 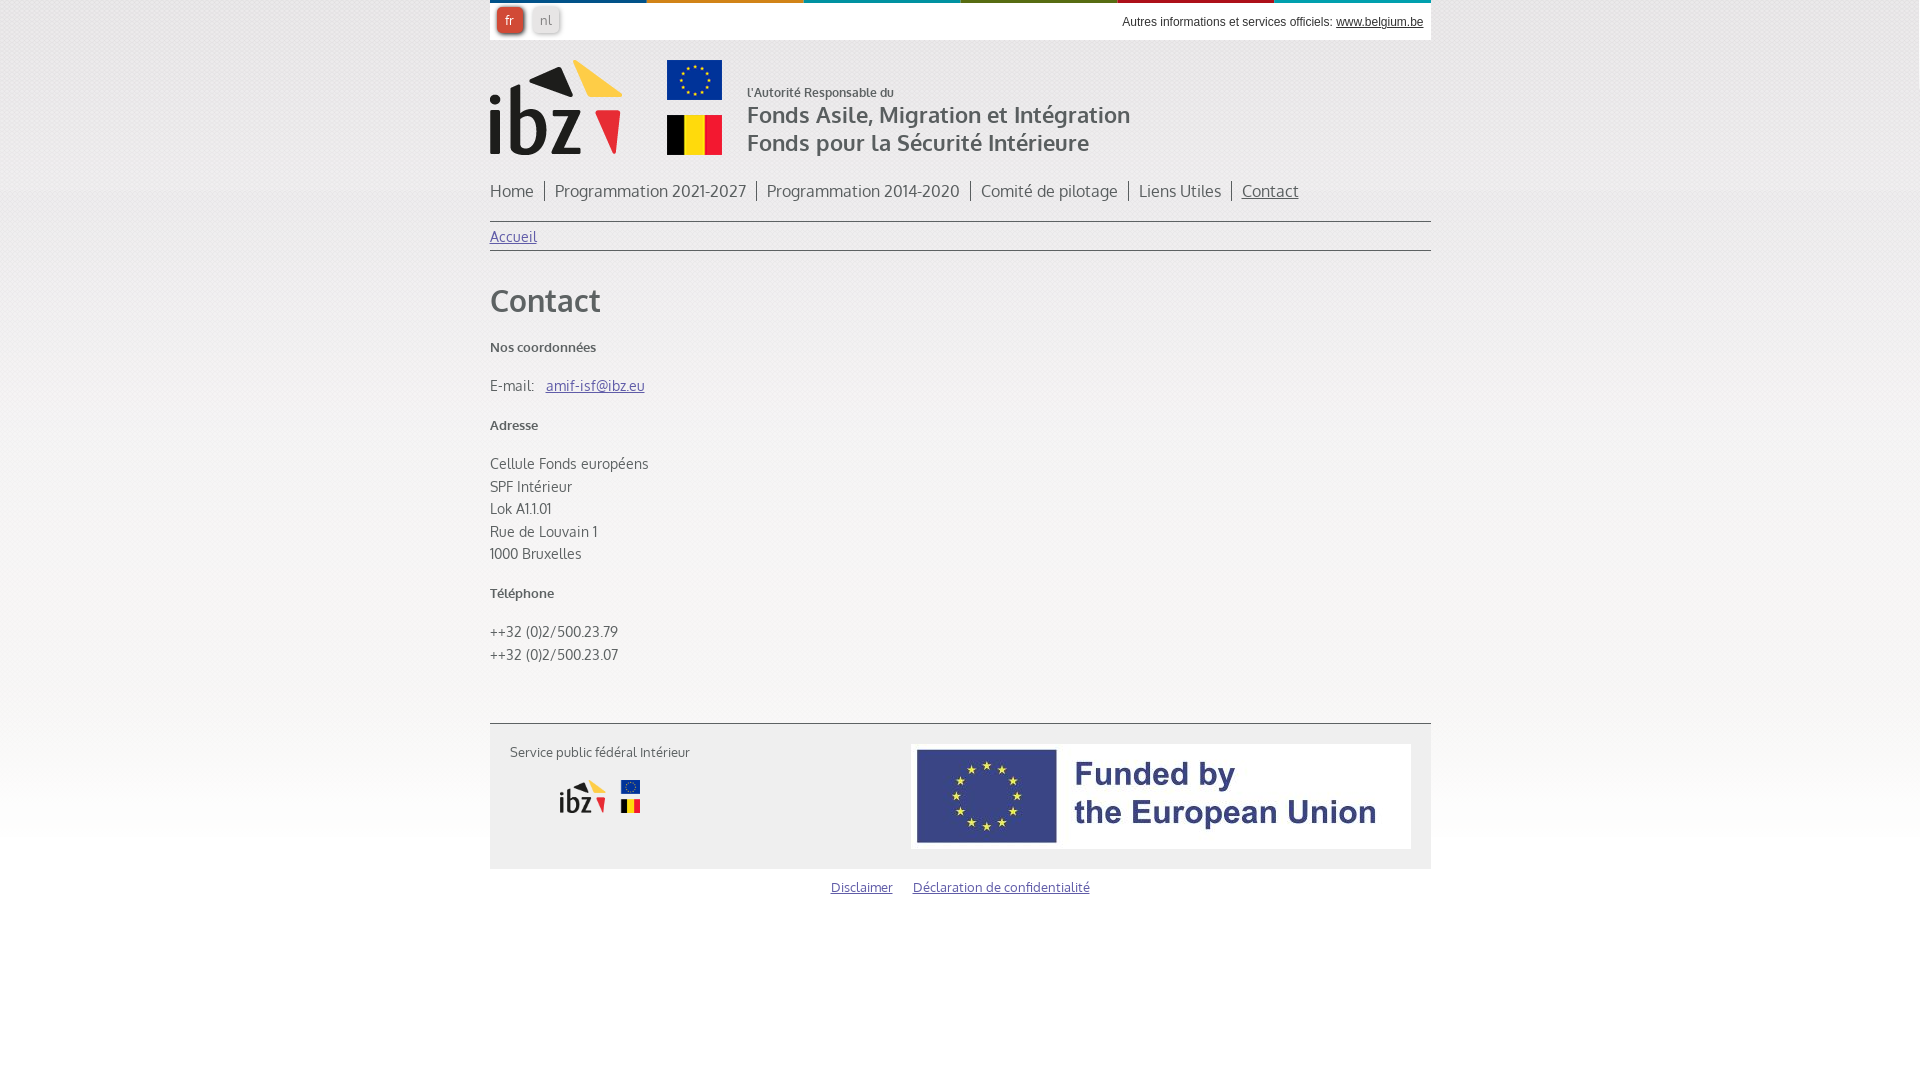 What do you see at coordinates (1270, 191) in the screenshot?
I see `Contact` at bounding box center [1270, 191].